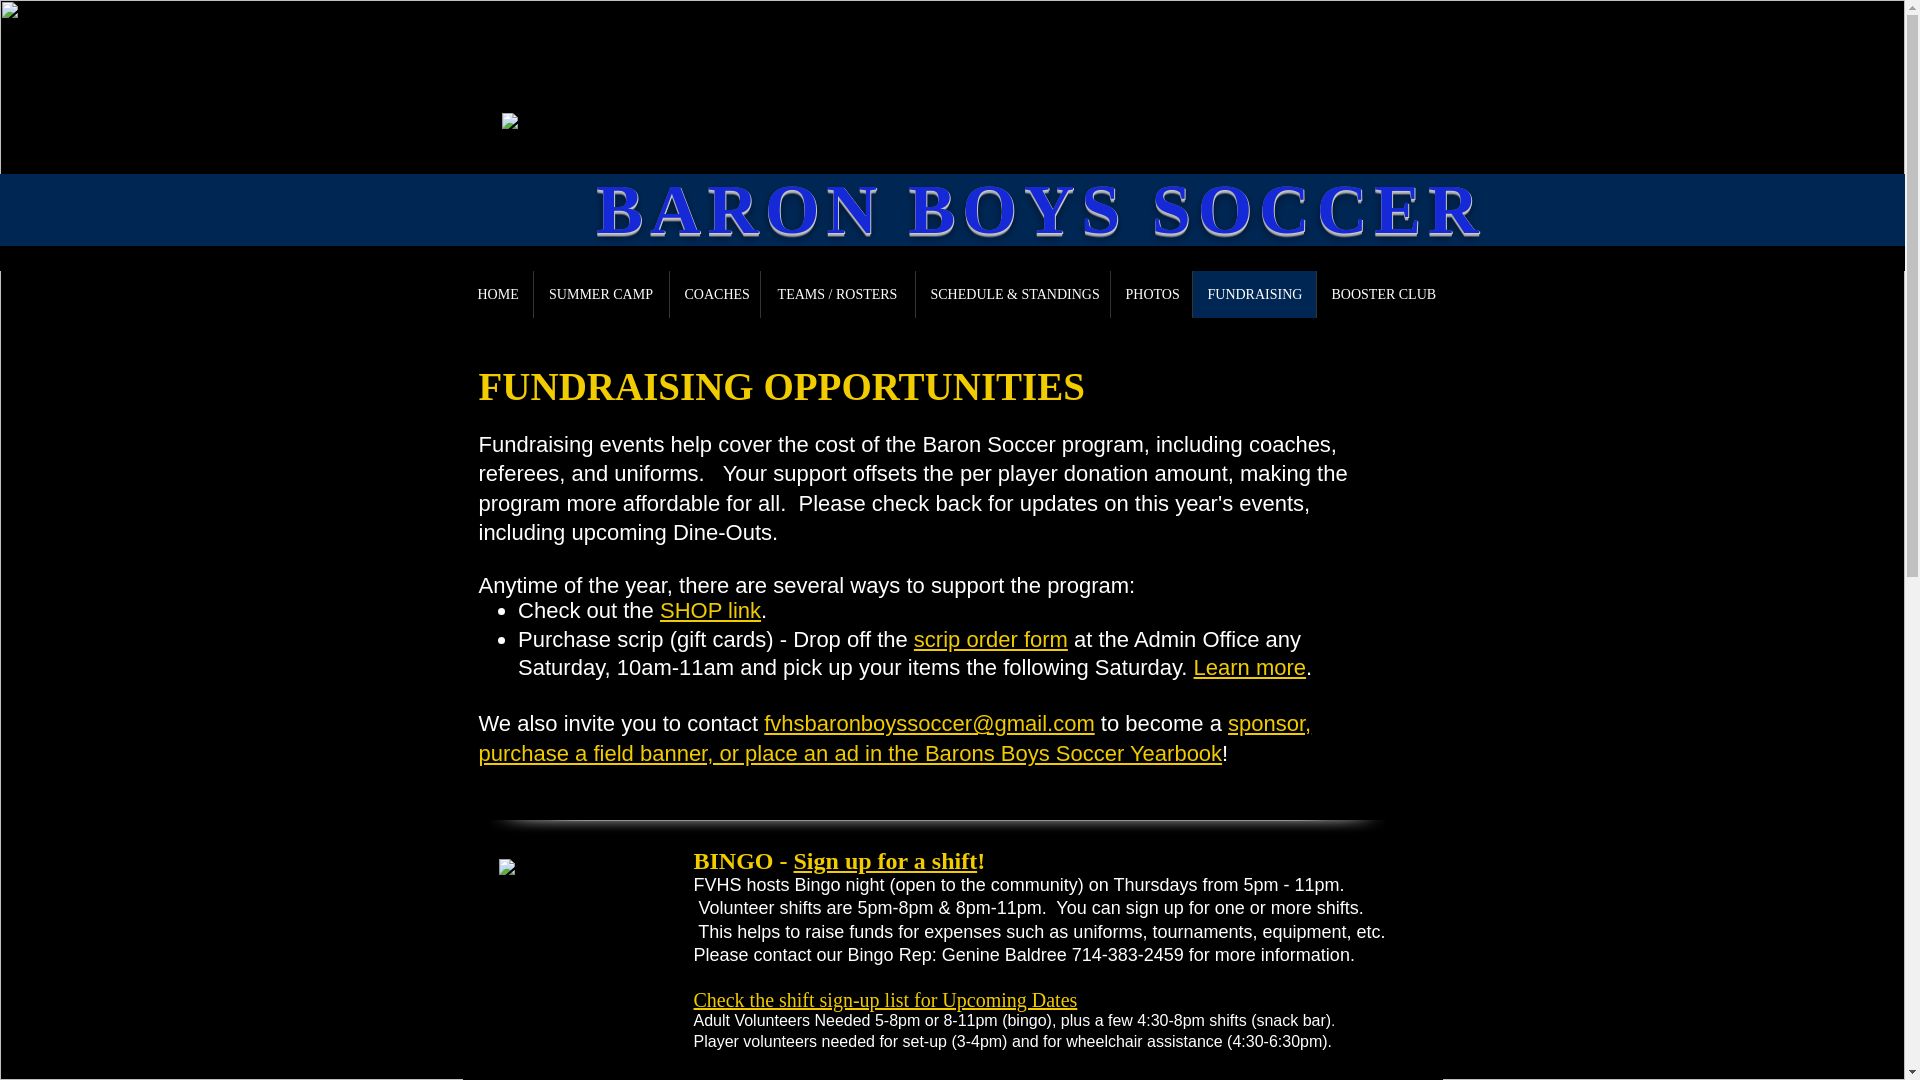 The height and width of the screenshot is (1080, 1920). What do you see at coordinates (886, 860) in the screenshot?
I see `Sign up for a shift` at bounding box center [886, 860].